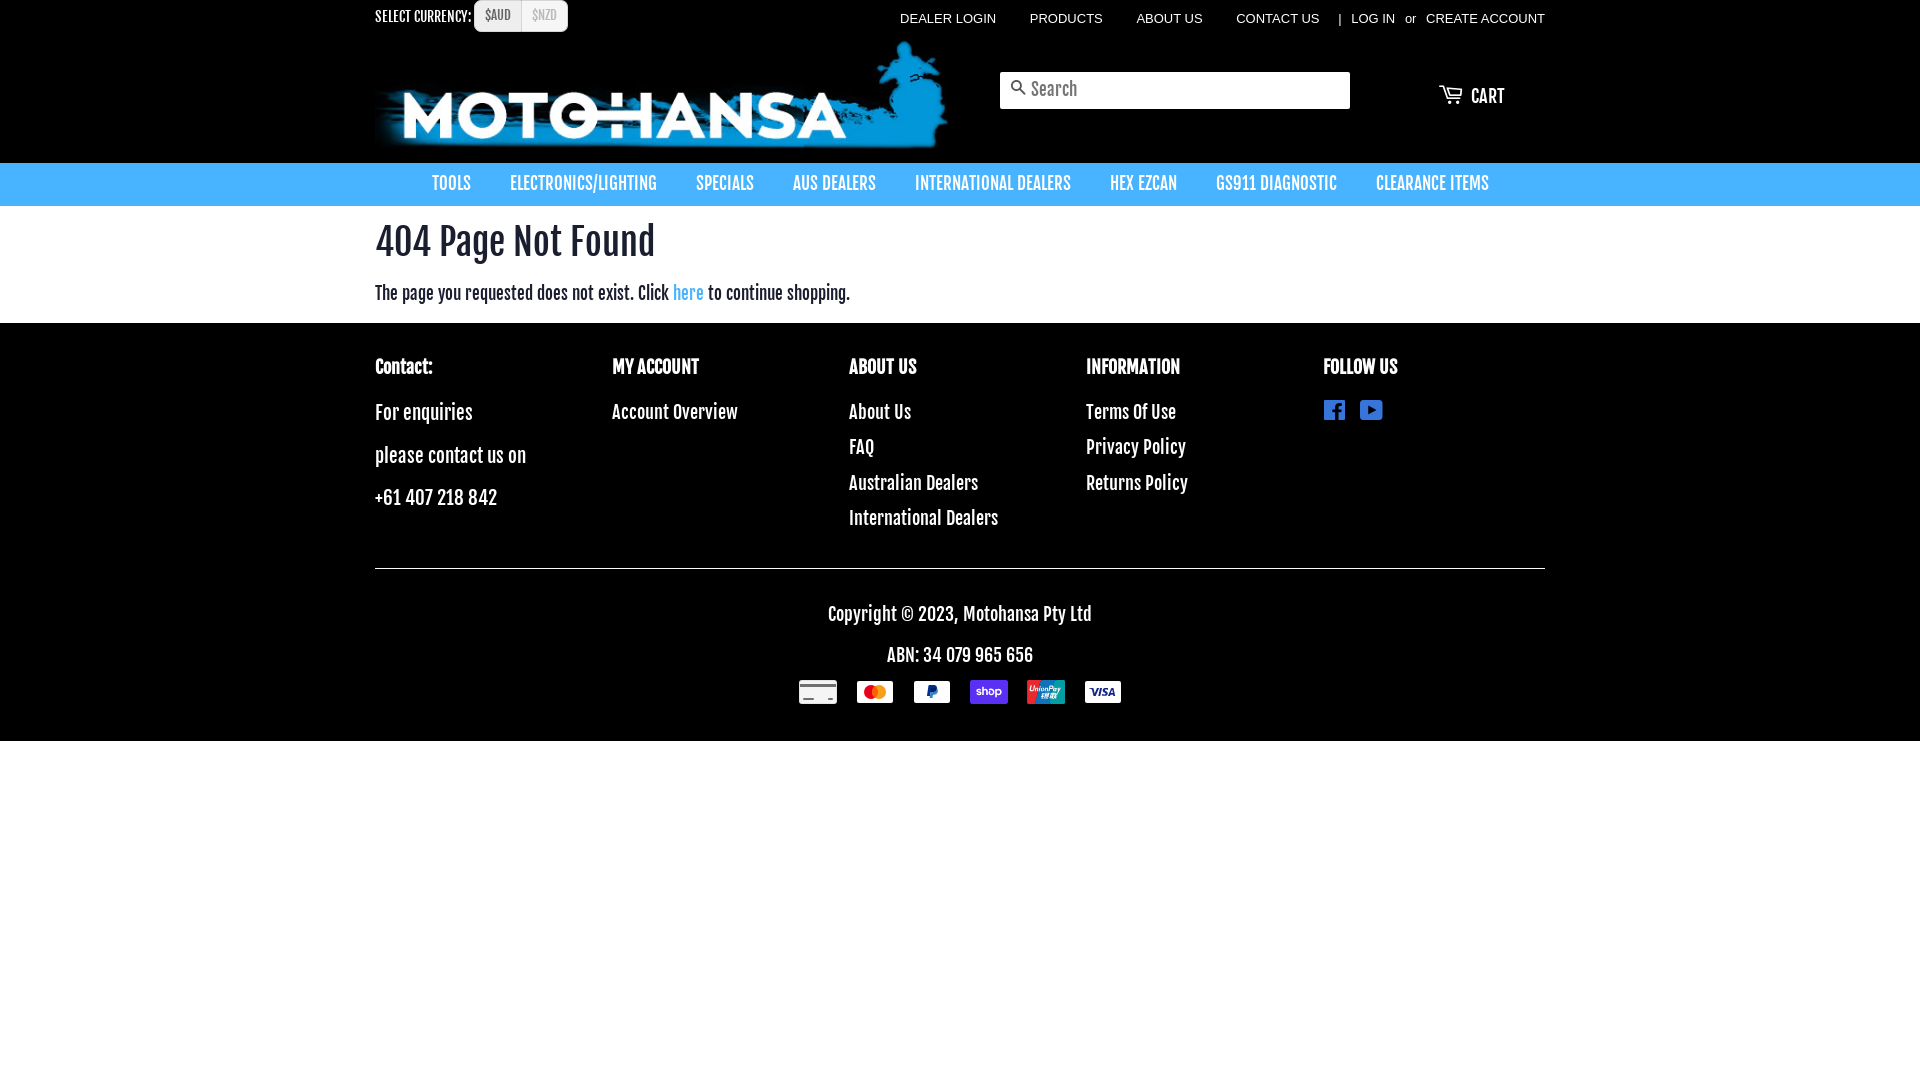  I want to click on Account Overview, so click(675, 412).